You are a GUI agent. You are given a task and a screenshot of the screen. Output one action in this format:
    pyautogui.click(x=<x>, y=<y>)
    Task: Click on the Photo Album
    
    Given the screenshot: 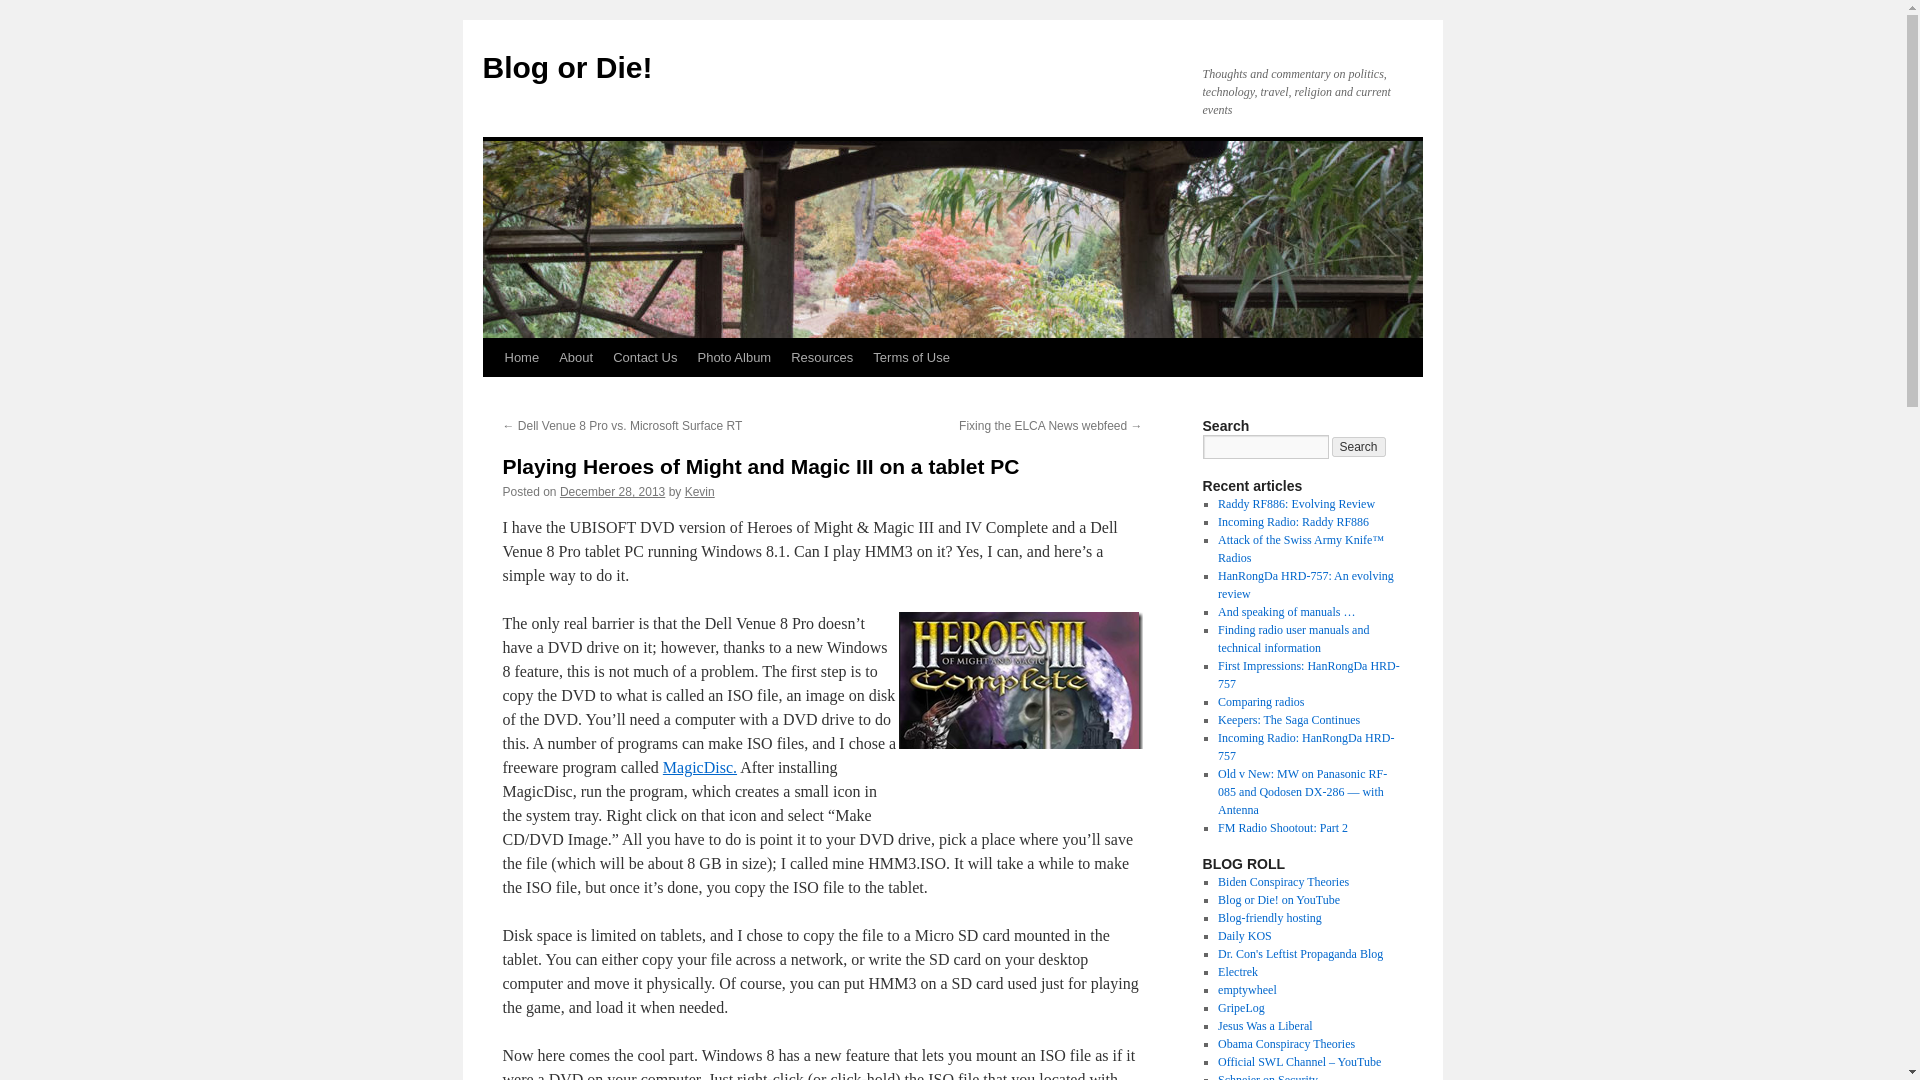 What is the action you would take?
    pyautogui.click(x=734, y=358)
    